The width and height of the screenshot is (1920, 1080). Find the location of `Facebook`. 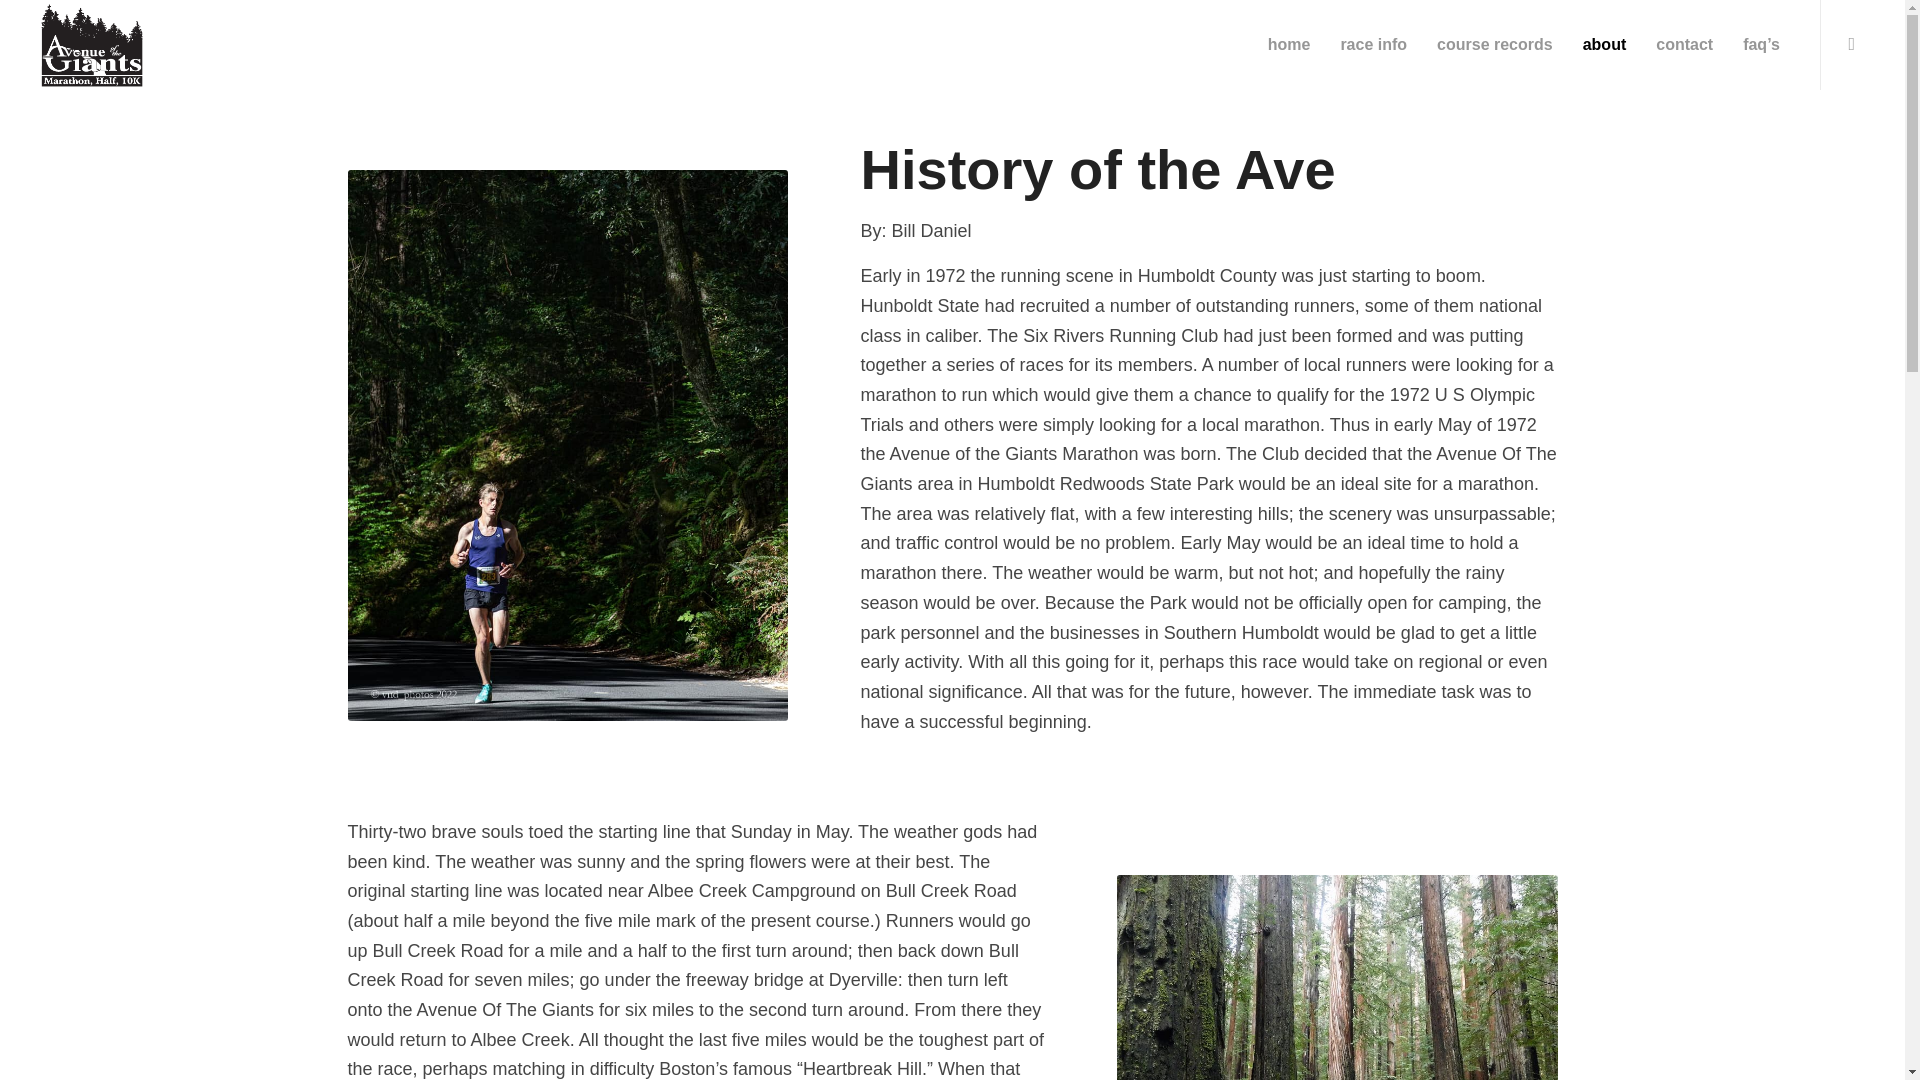

Facebook is located at coordinates (1852, 44).